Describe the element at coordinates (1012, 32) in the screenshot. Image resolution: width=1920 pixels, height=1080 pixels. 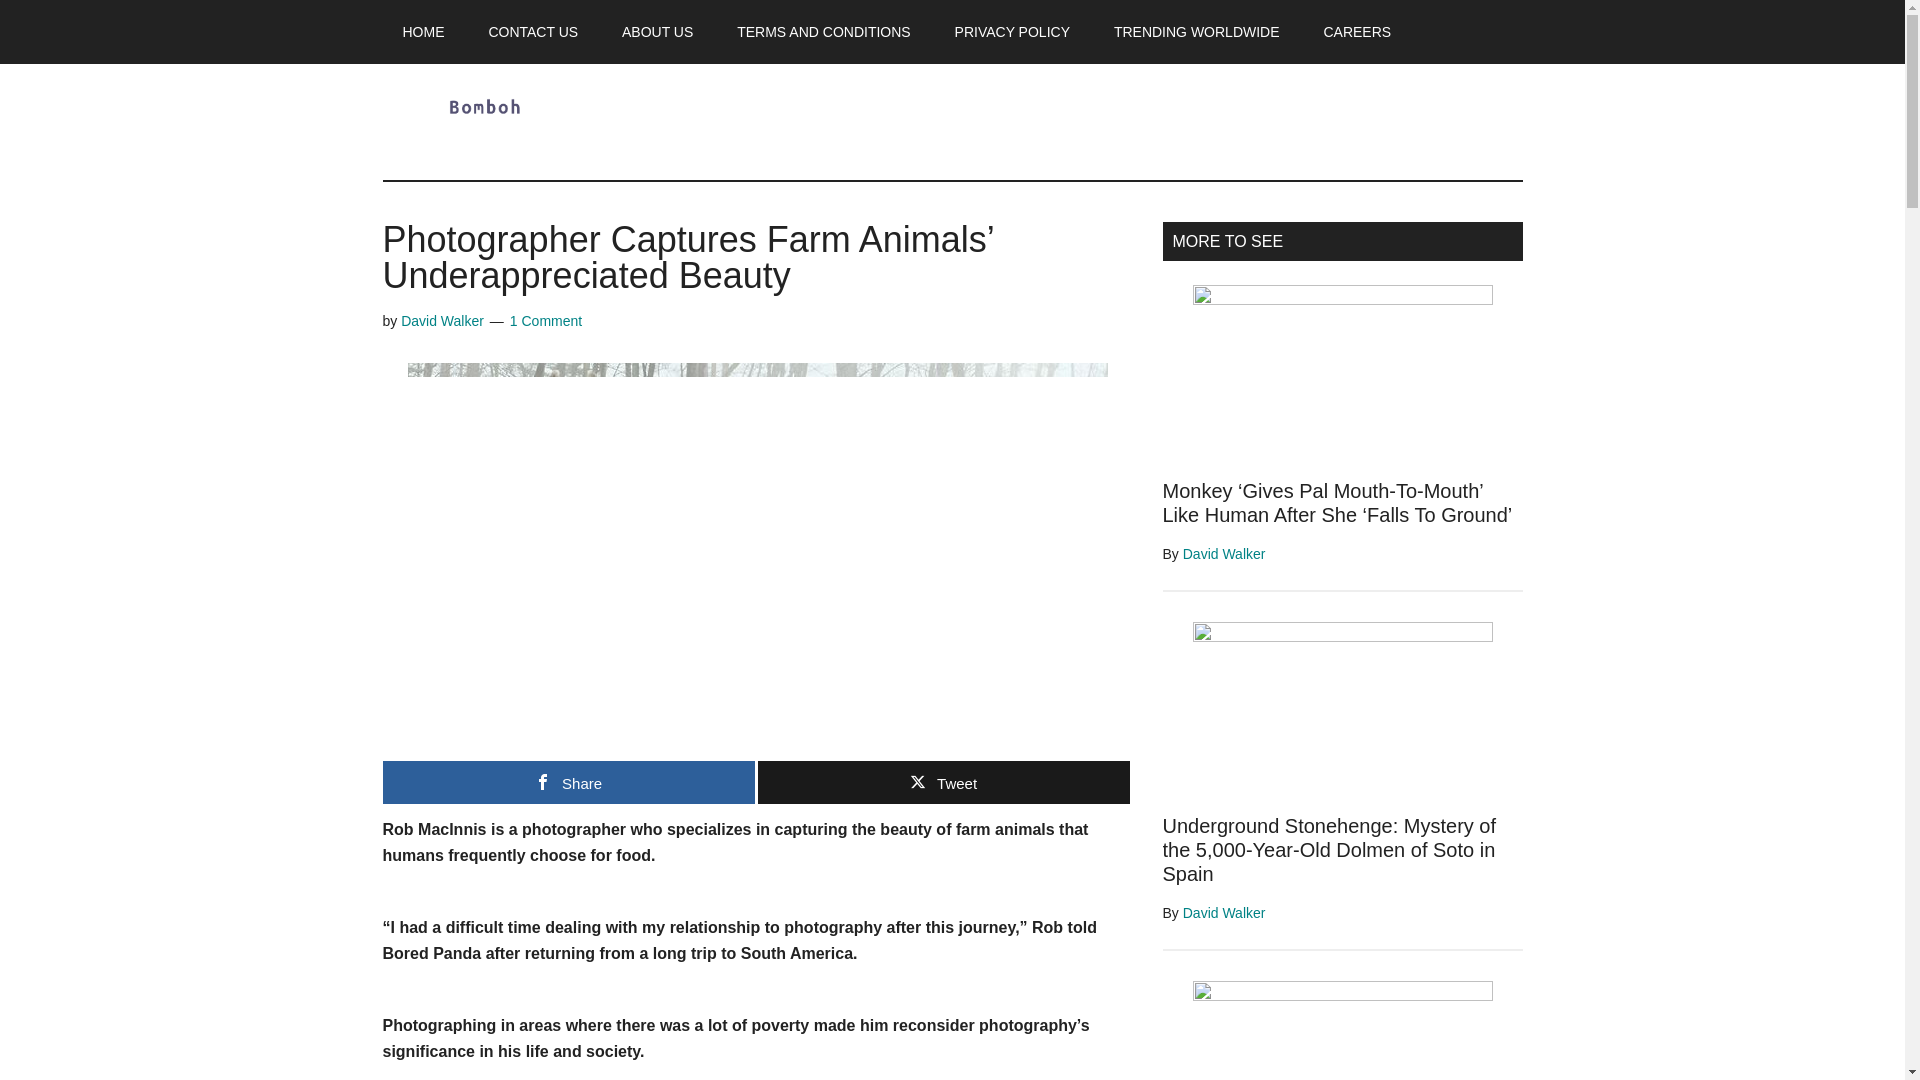
I see `PRIVACY POLICY` at that location.